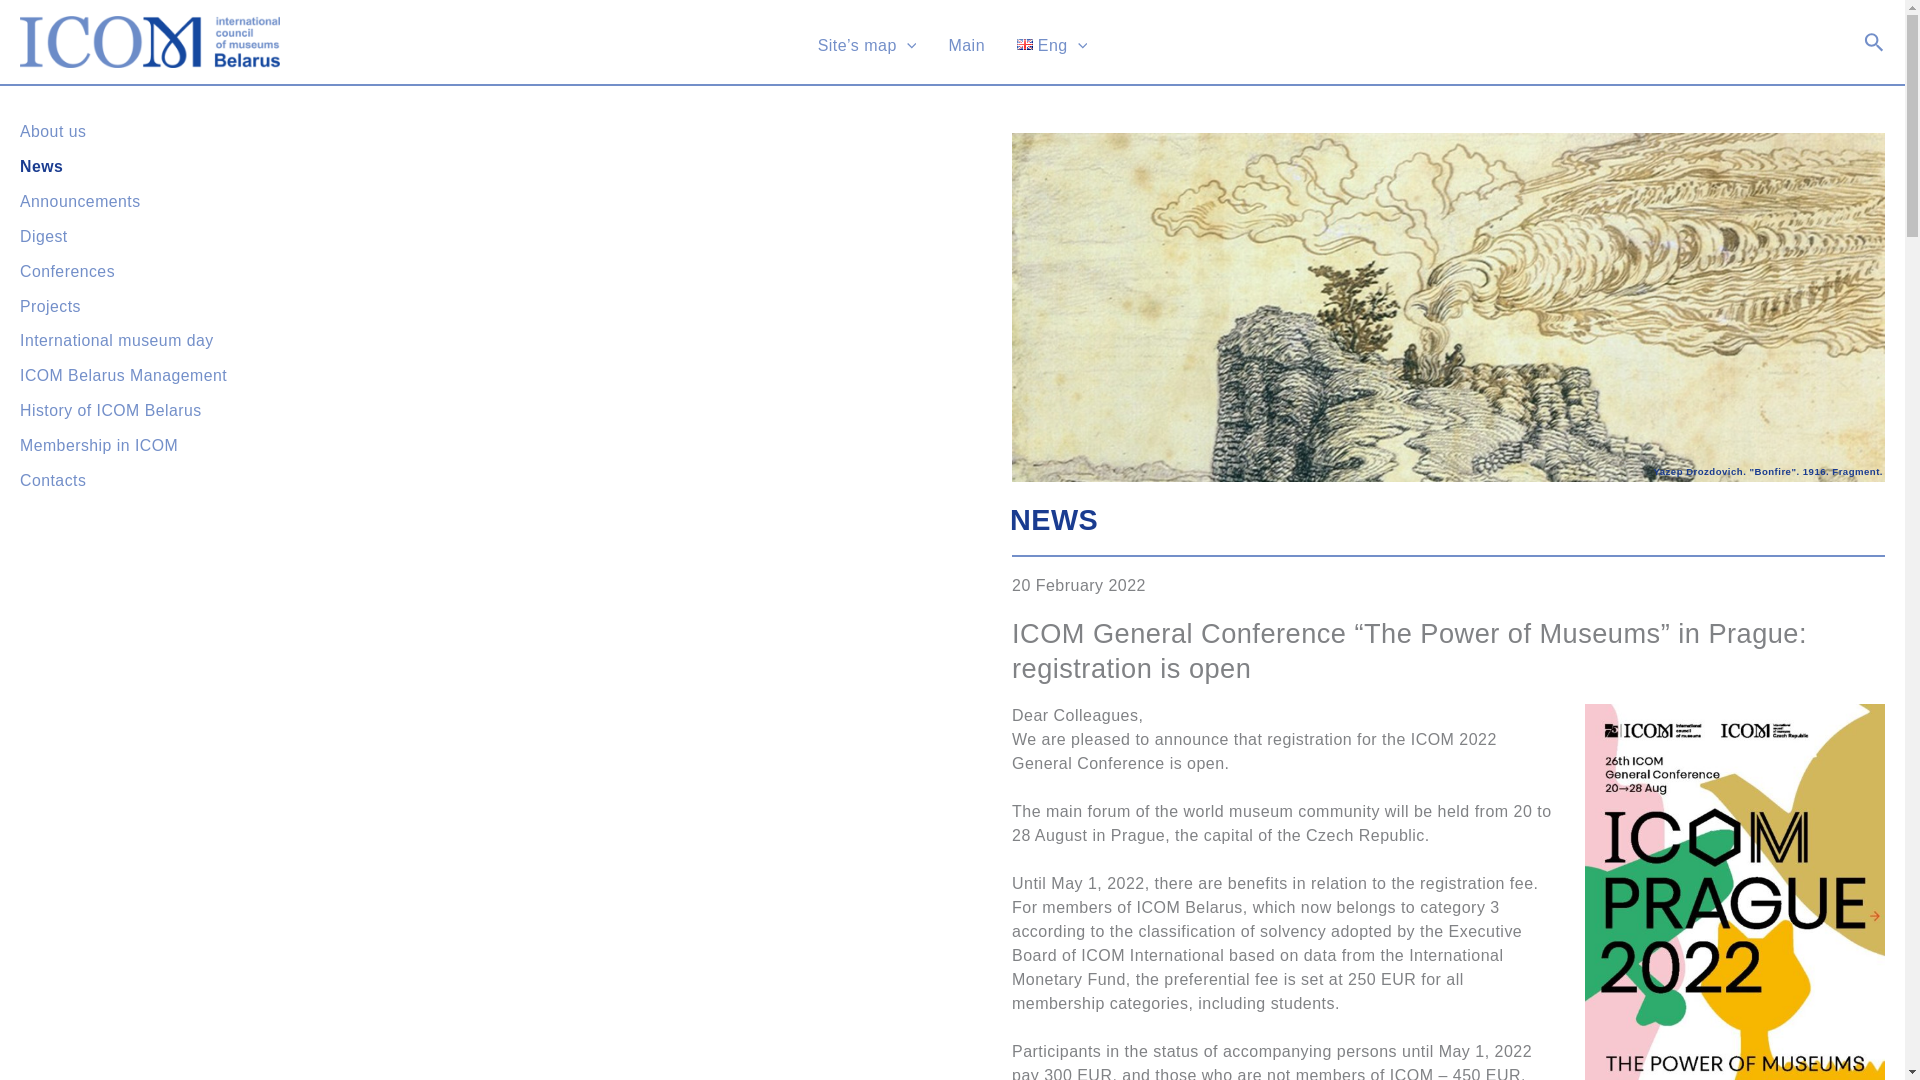  What do you see at coordinates (1874, 44) in the screenshot?
I see `Search` at bounding box center [1874, 44].